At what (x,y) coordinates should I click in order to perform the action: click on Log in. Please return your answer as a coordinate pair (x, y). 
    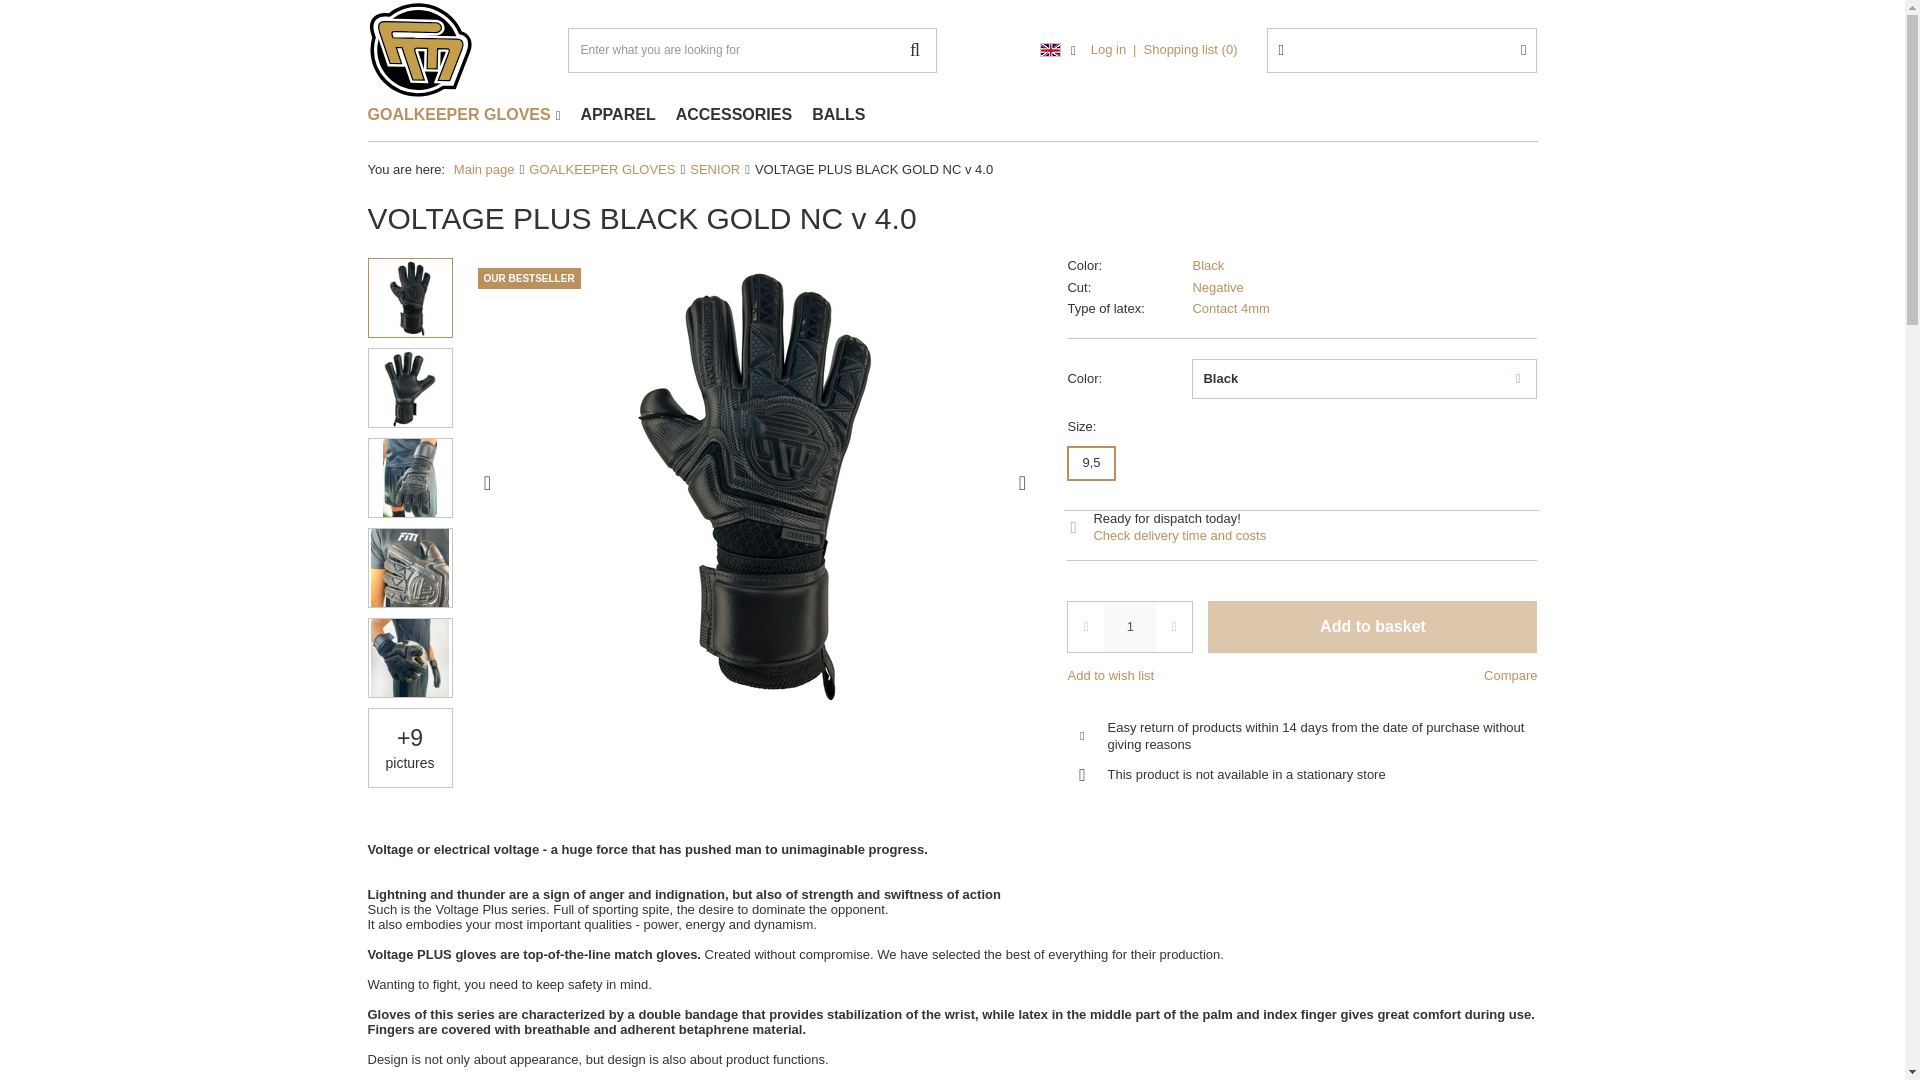
    Looking at the image, I should click on (1117, 50).